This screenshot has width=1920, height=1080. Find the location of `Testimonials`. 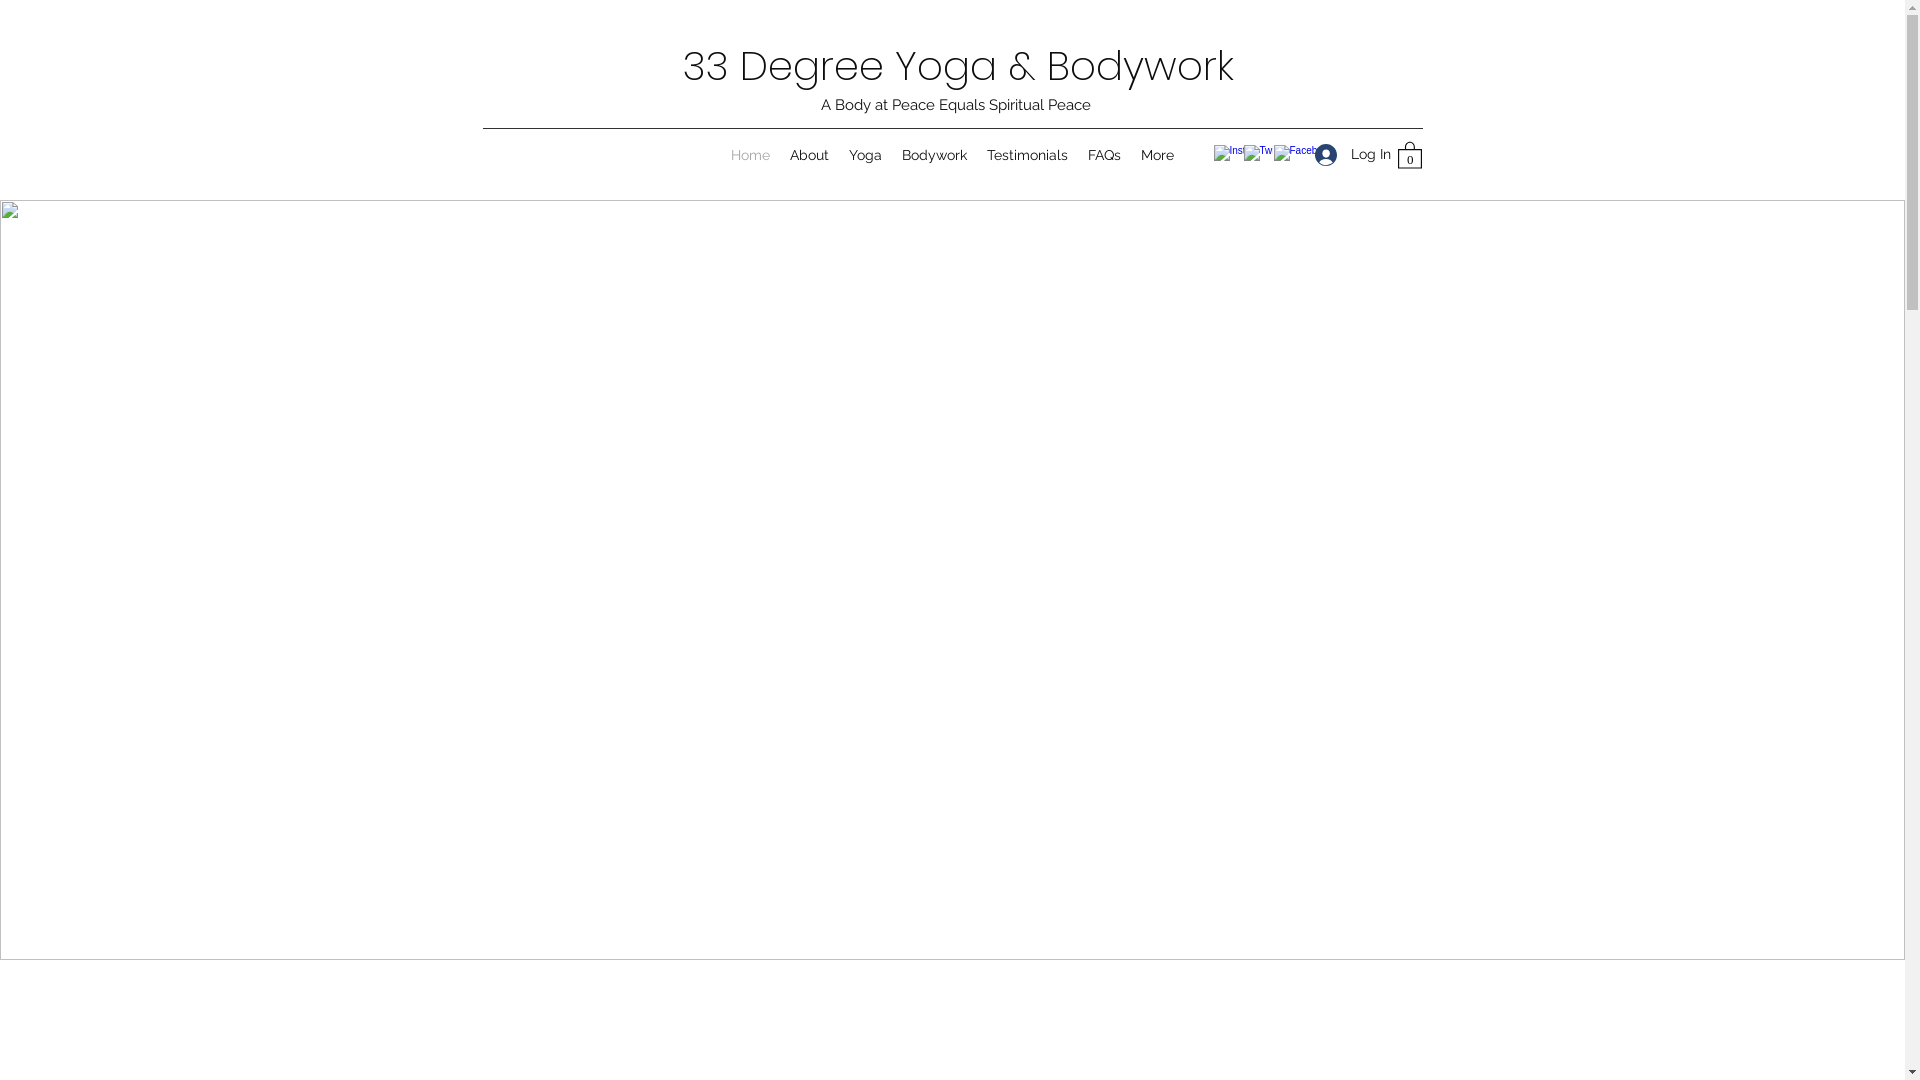

Testimonials is located at coordinates (1028, 155).